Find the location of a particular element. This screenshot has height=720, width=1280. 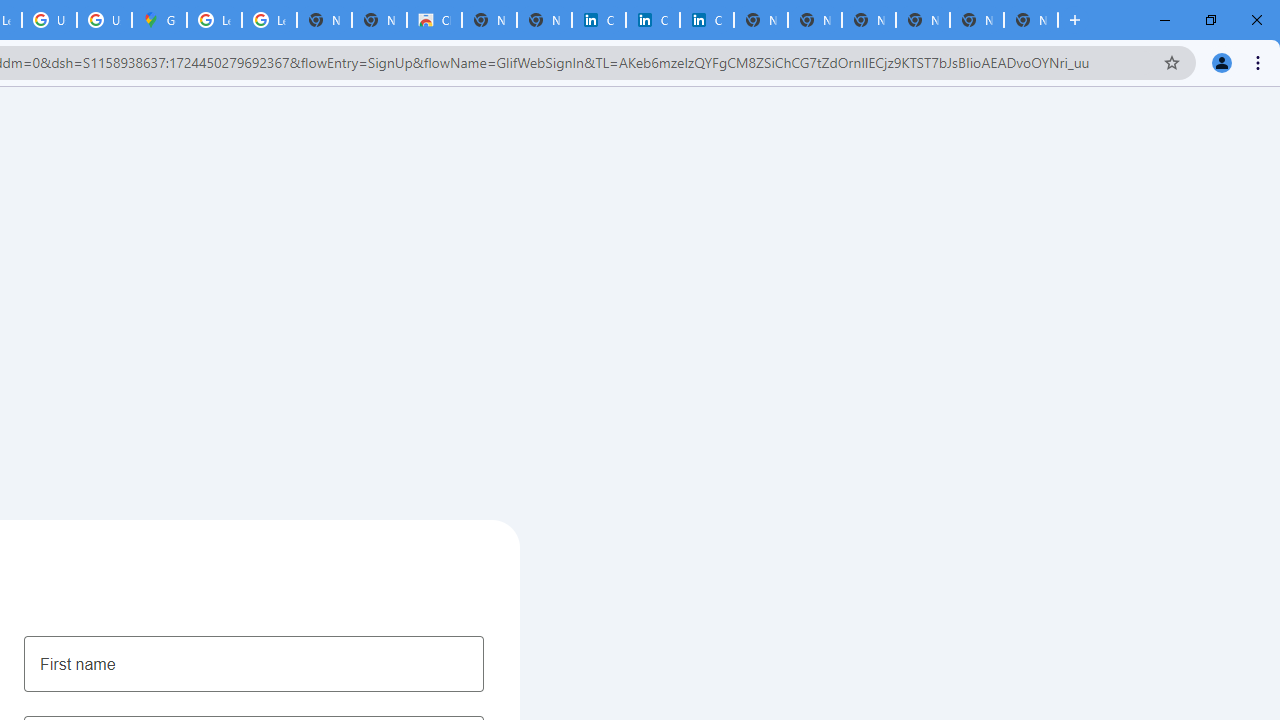

New Tab is located at coordinates (922, 20).